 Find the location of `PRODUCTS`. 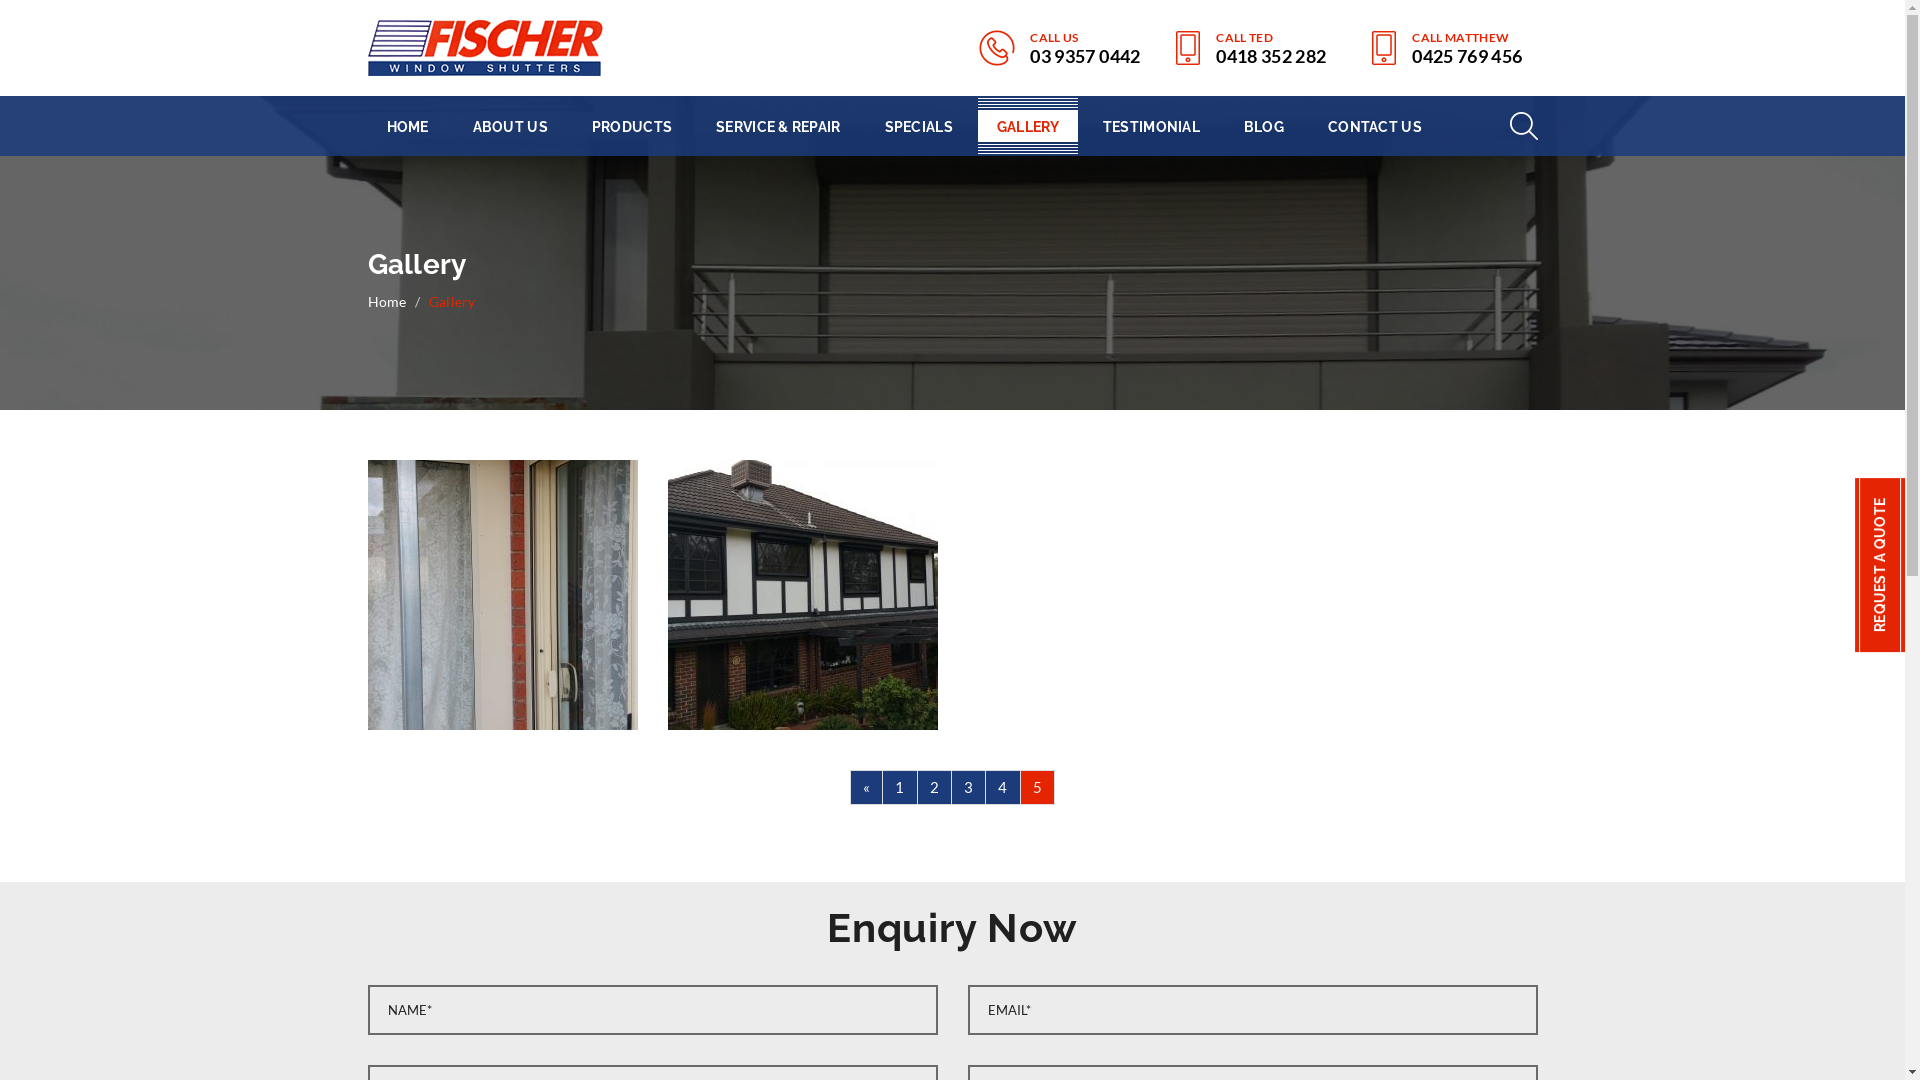

PRODUCTS is located at coordinates (632, 126).